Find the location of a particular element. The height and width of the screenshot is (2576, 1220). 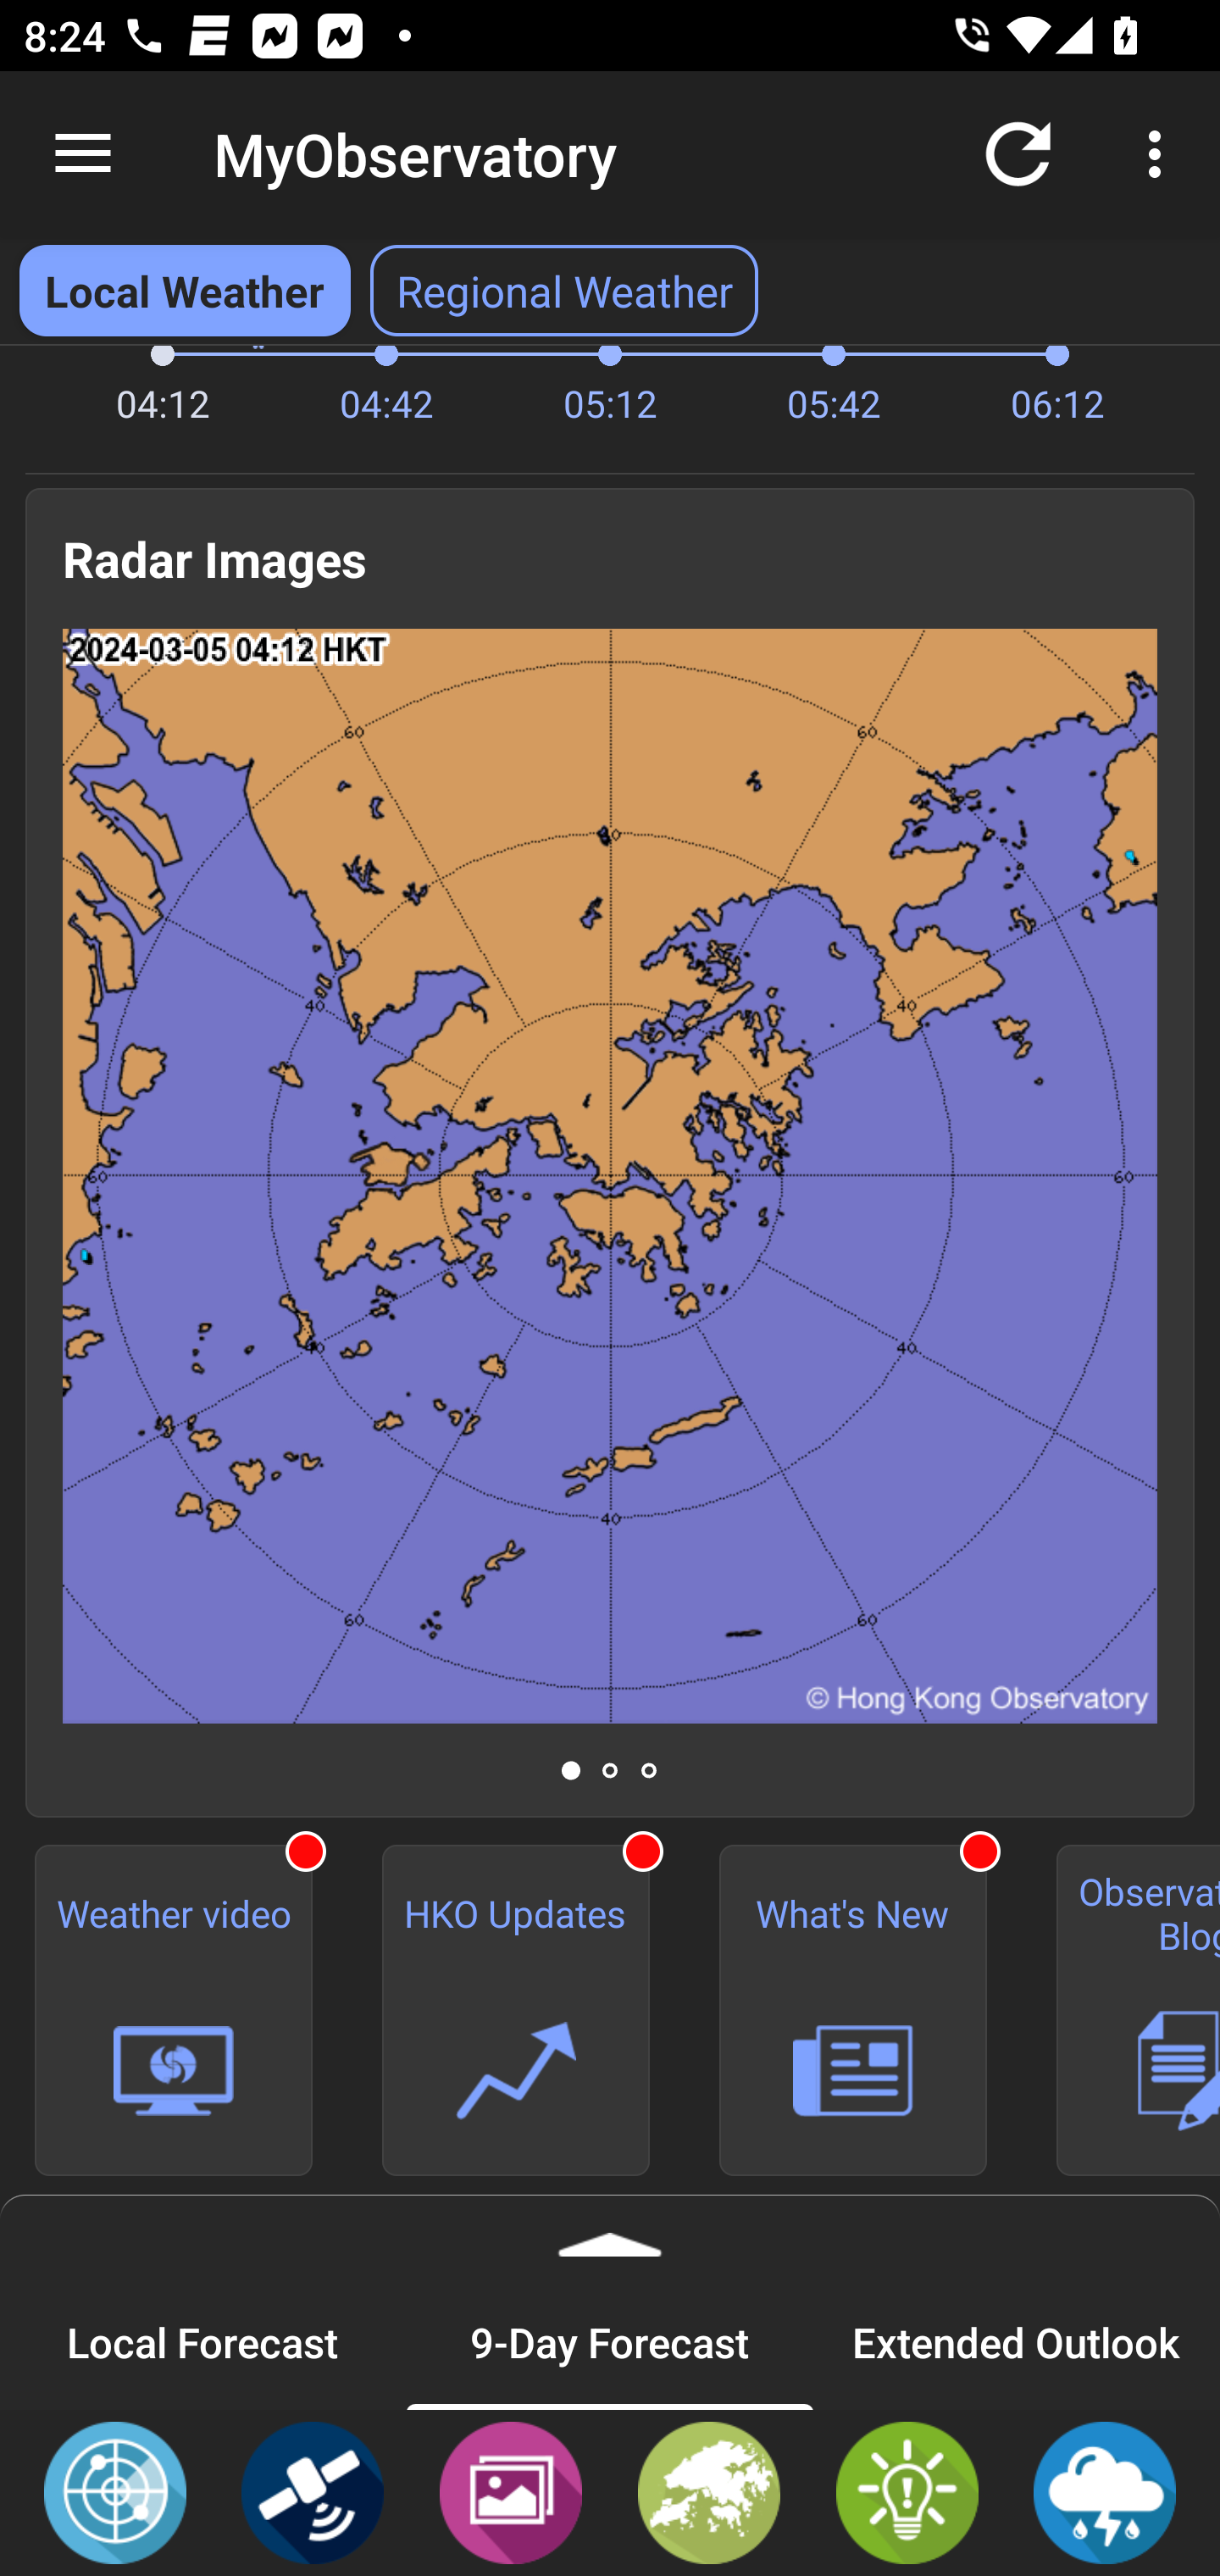

Expand is located at coordinates (610, 2234).